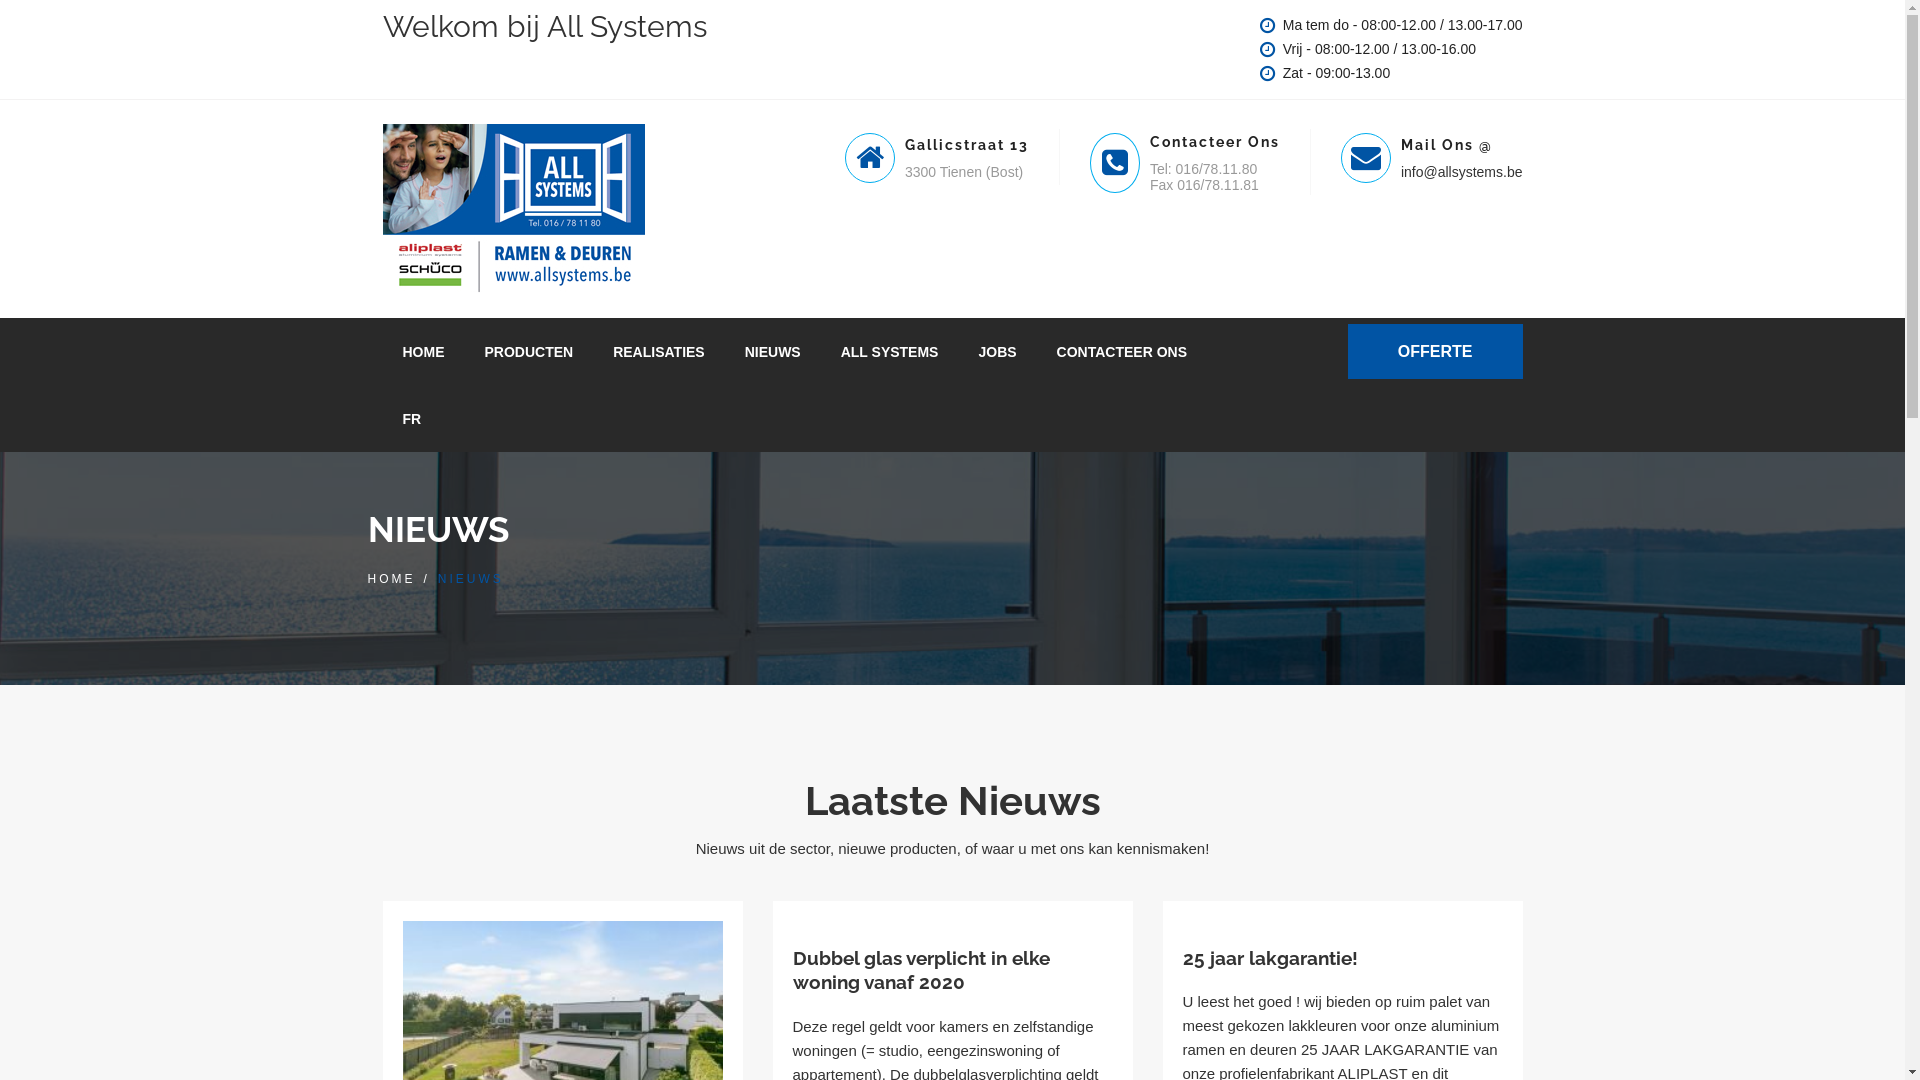 The image size is (1920, 1080). Describe the element at coordinates (423, 351) in the screenshot. I see `HOME` at that location.